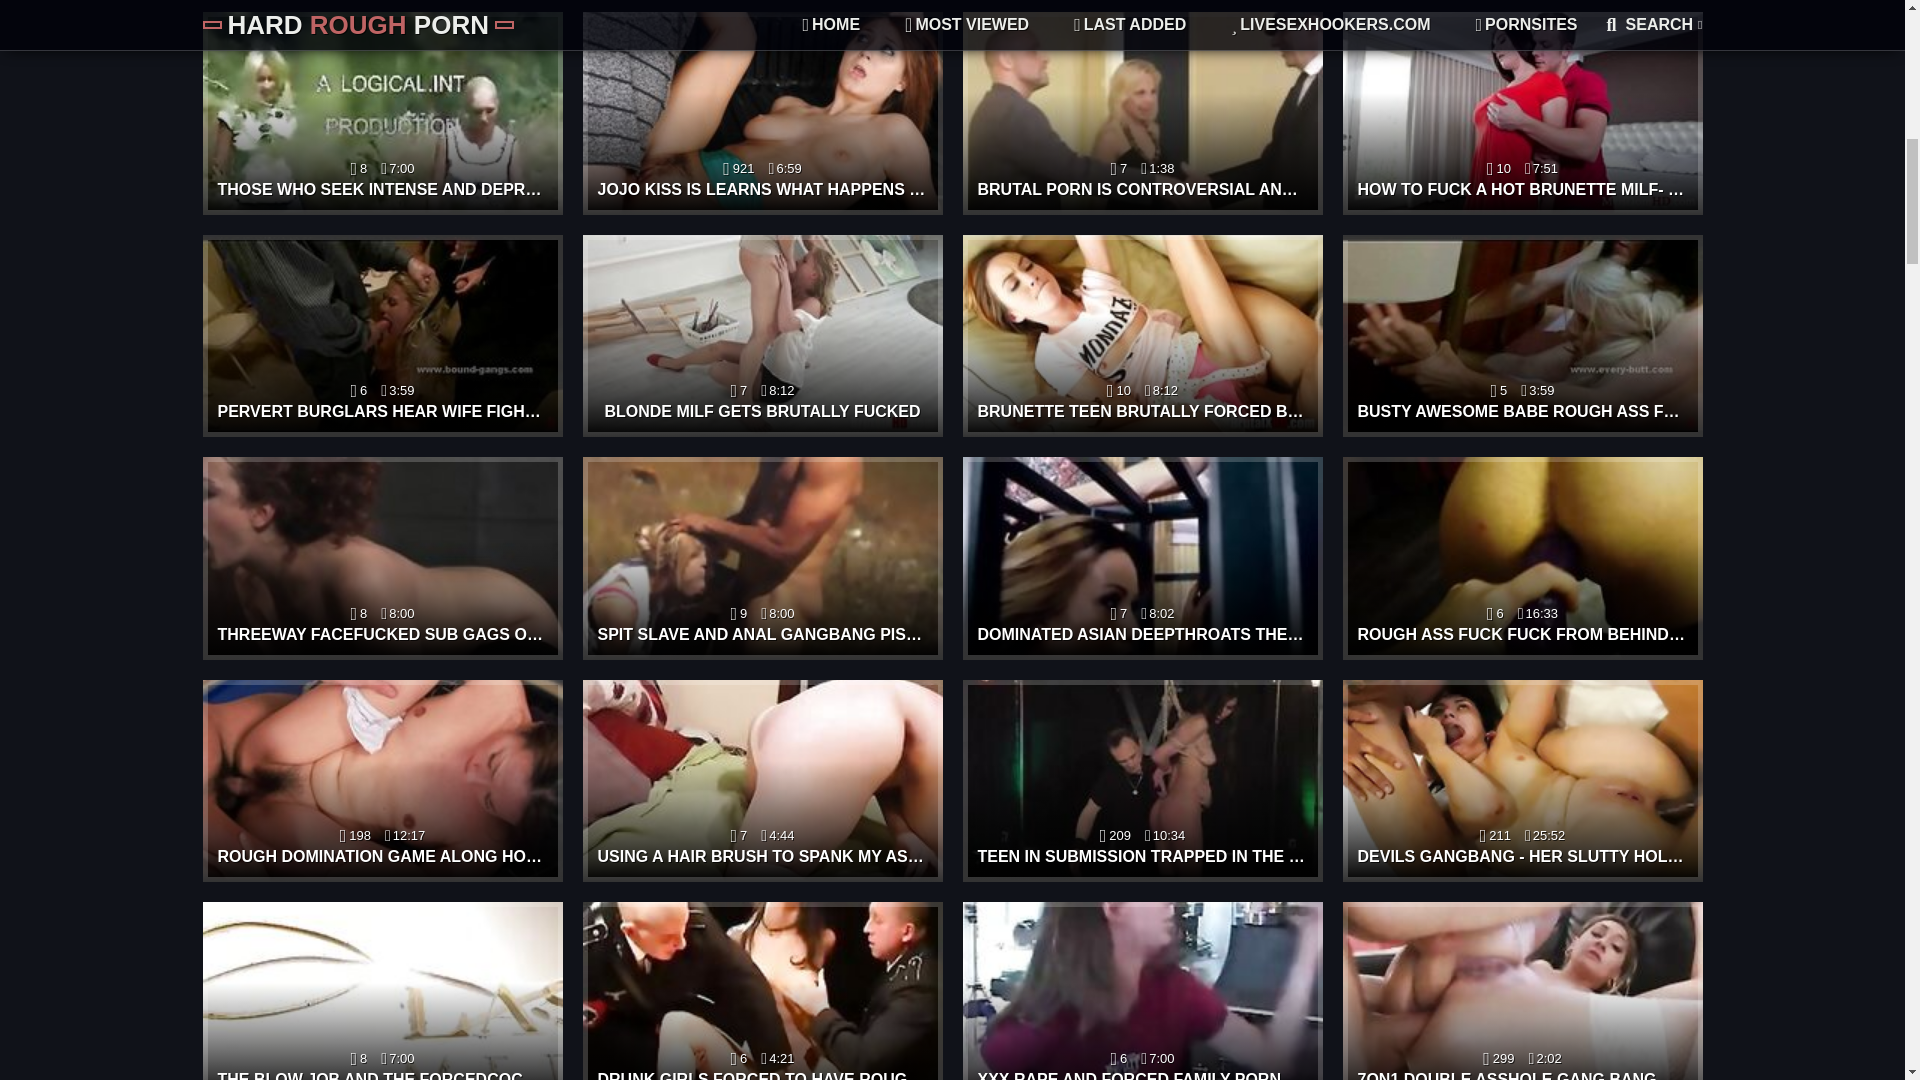 The width and height of the screenshot is (1920, 1080). Describe the element at coordinates (1142, 112) in the screenshot. I see `BRUTAL PORN IS CONTROVERSIAL AND OFTEN WIDELY DISTRIBUTED.` at that location.